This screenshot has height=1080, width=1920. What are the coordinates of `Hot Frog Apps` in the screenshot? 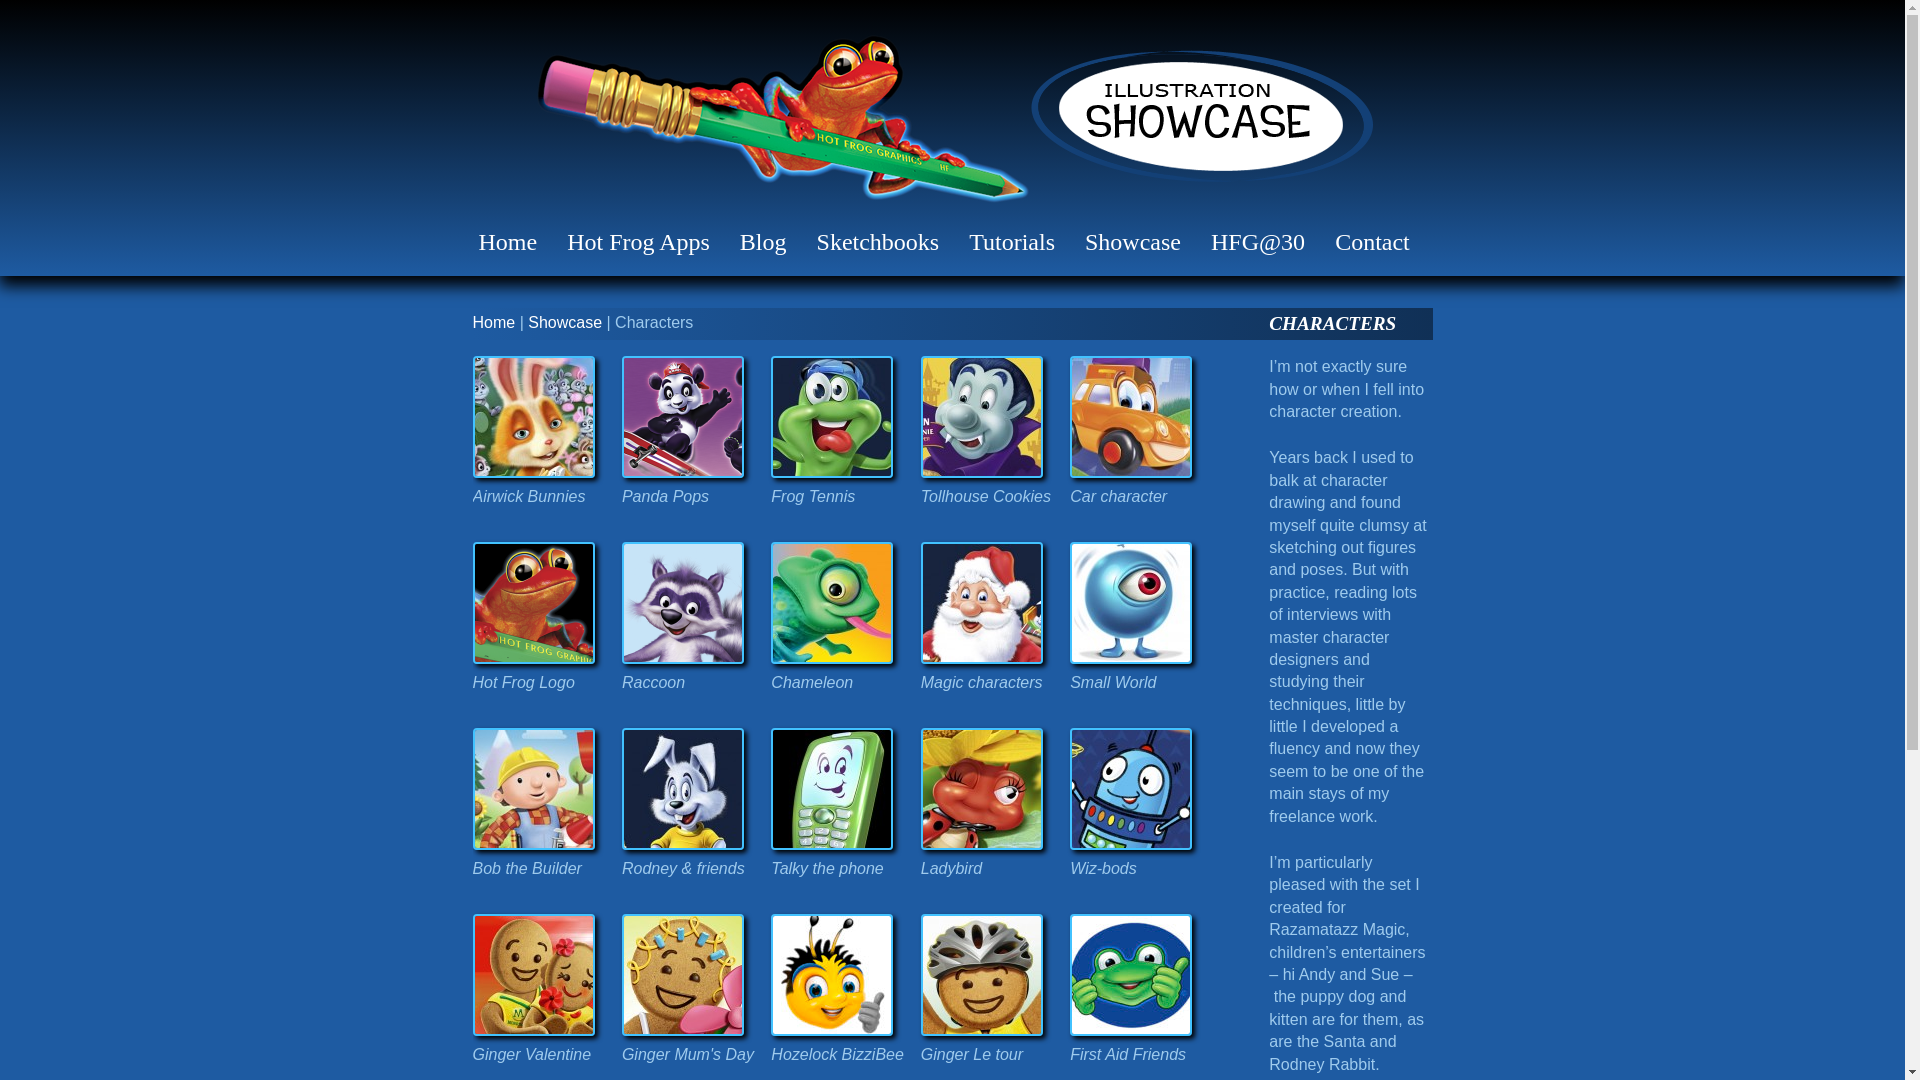 It's located at (638, 242).